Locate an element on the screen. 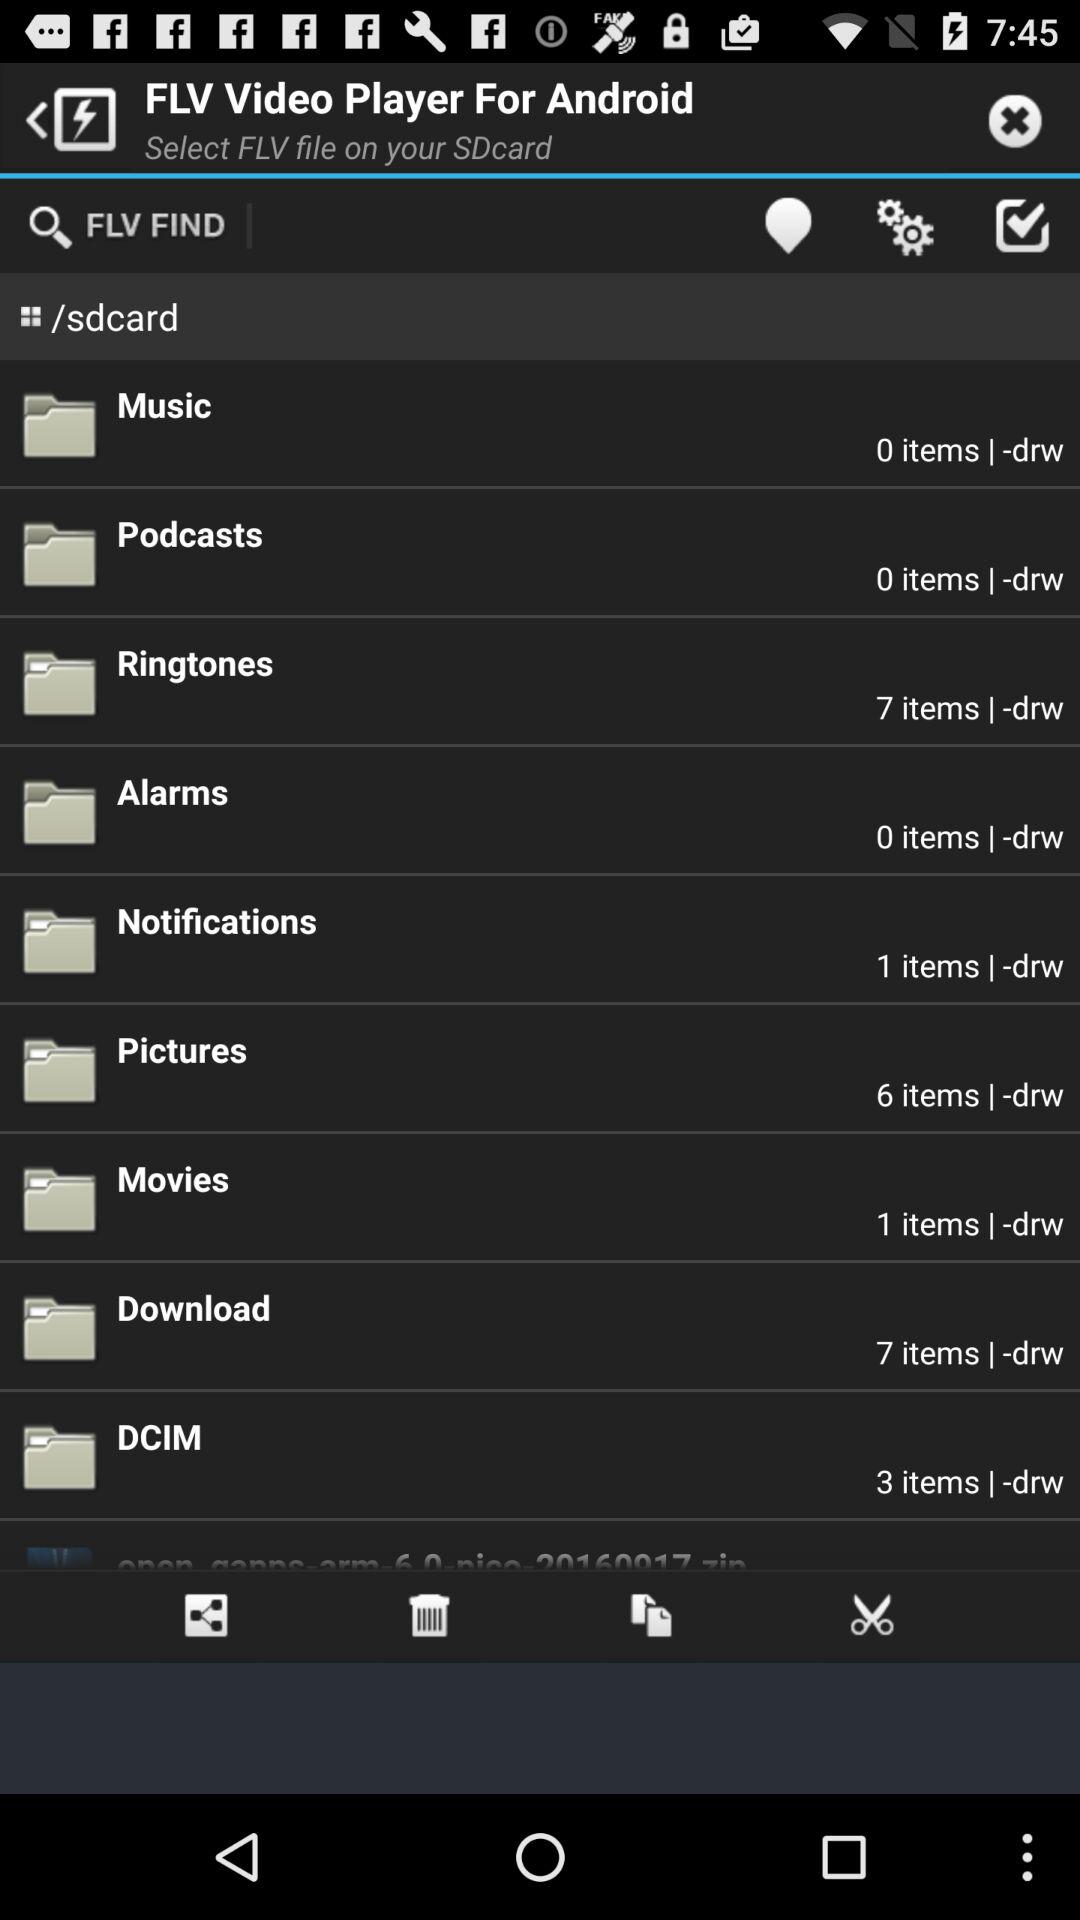 This screenshot has height=1920, width=1080. open item below 6 items | -drw item is located at coordinates (590, 1178).